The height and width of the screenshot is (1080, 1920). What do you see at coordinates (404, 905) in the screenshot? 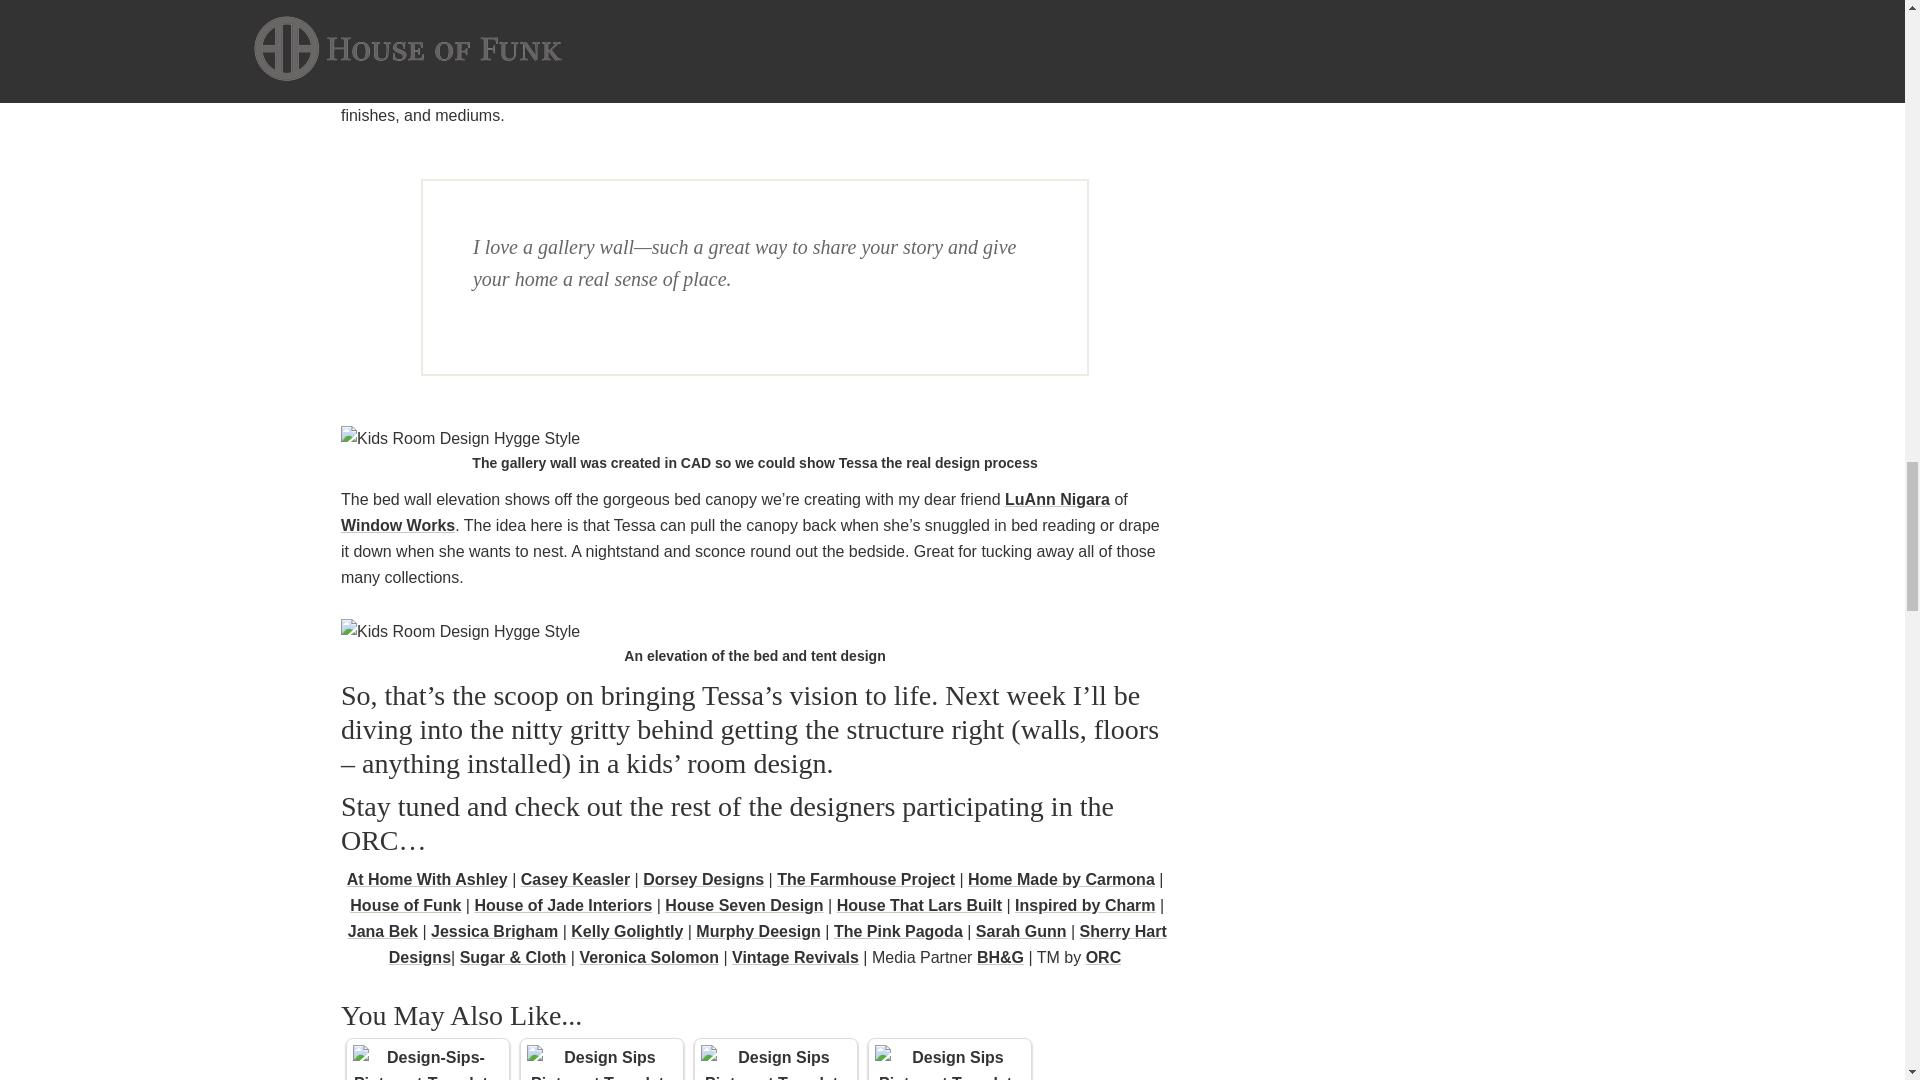
I see `House of Funk` at bounding box center [404, 905].